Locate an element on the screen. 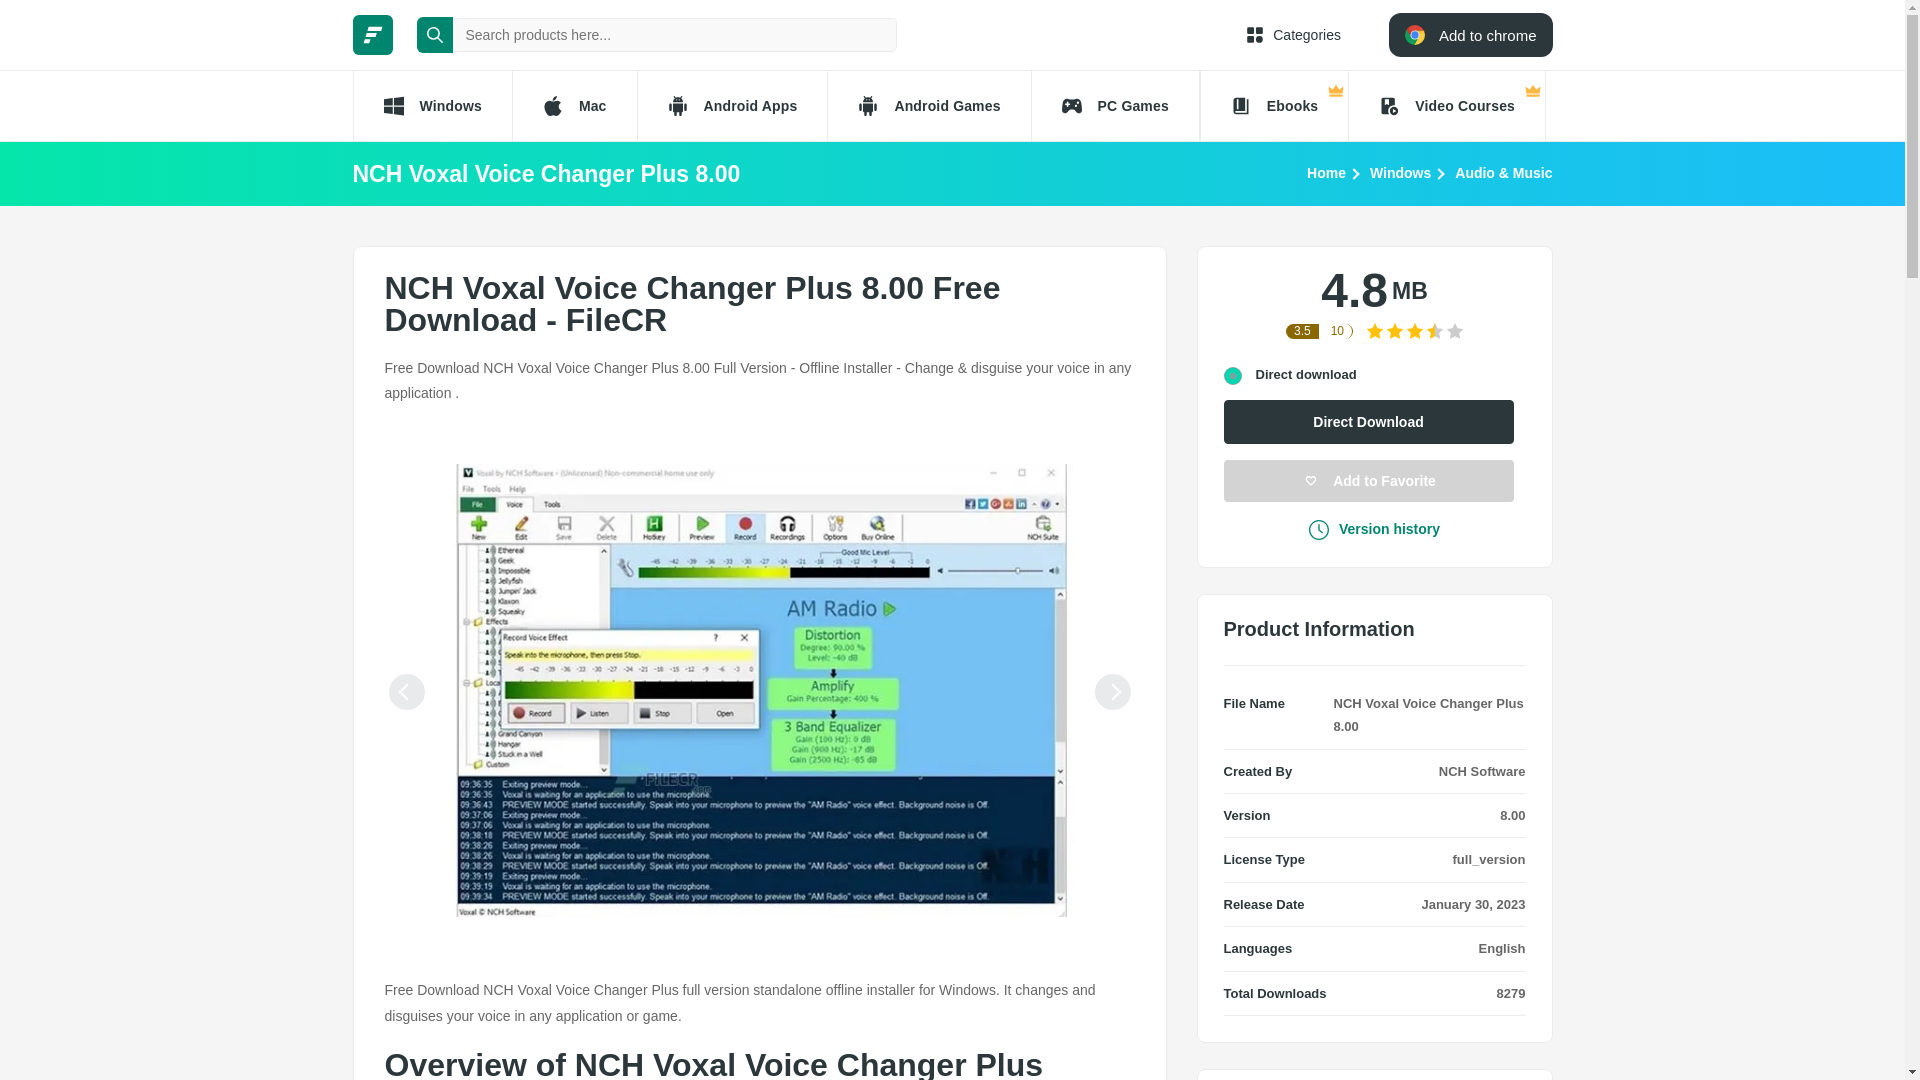  Home is located at coordinates (1326, 172).